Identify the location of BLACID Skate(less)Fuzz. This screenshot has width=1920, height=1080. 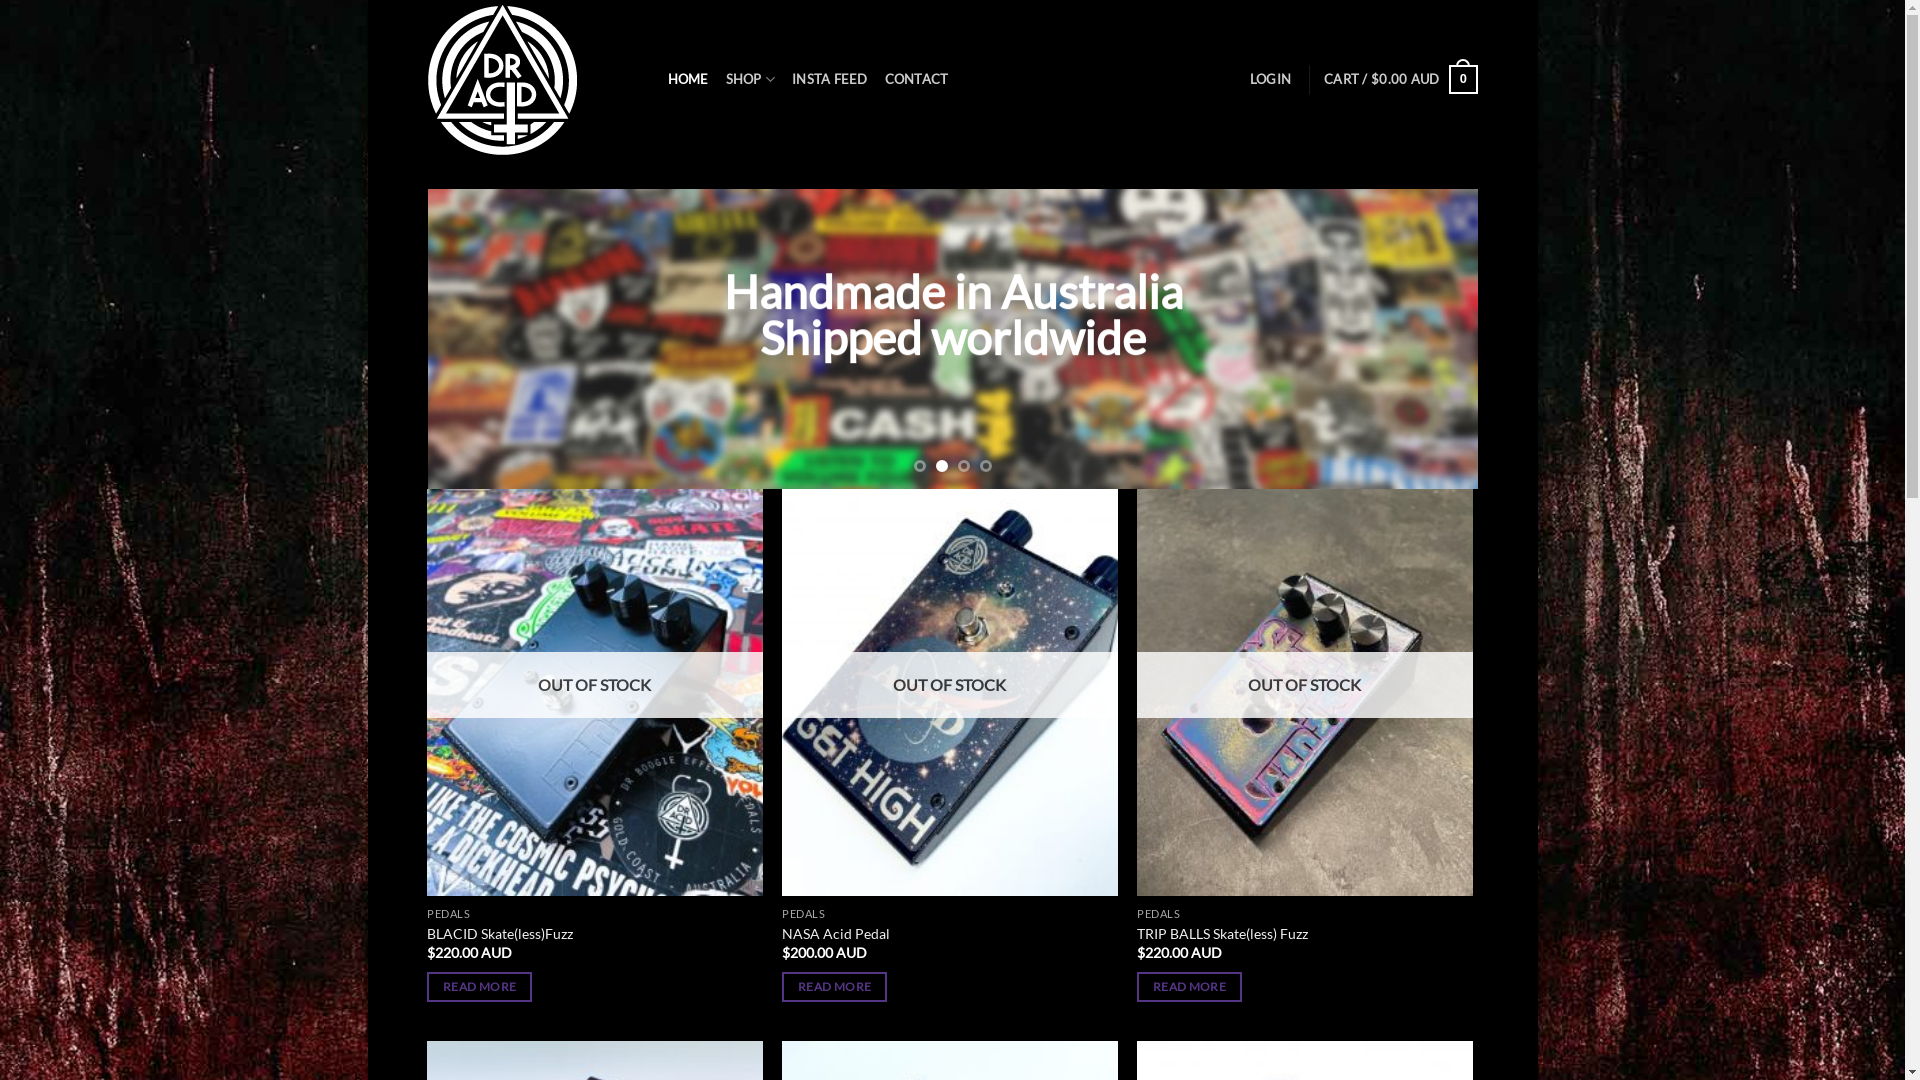
(500, 934).